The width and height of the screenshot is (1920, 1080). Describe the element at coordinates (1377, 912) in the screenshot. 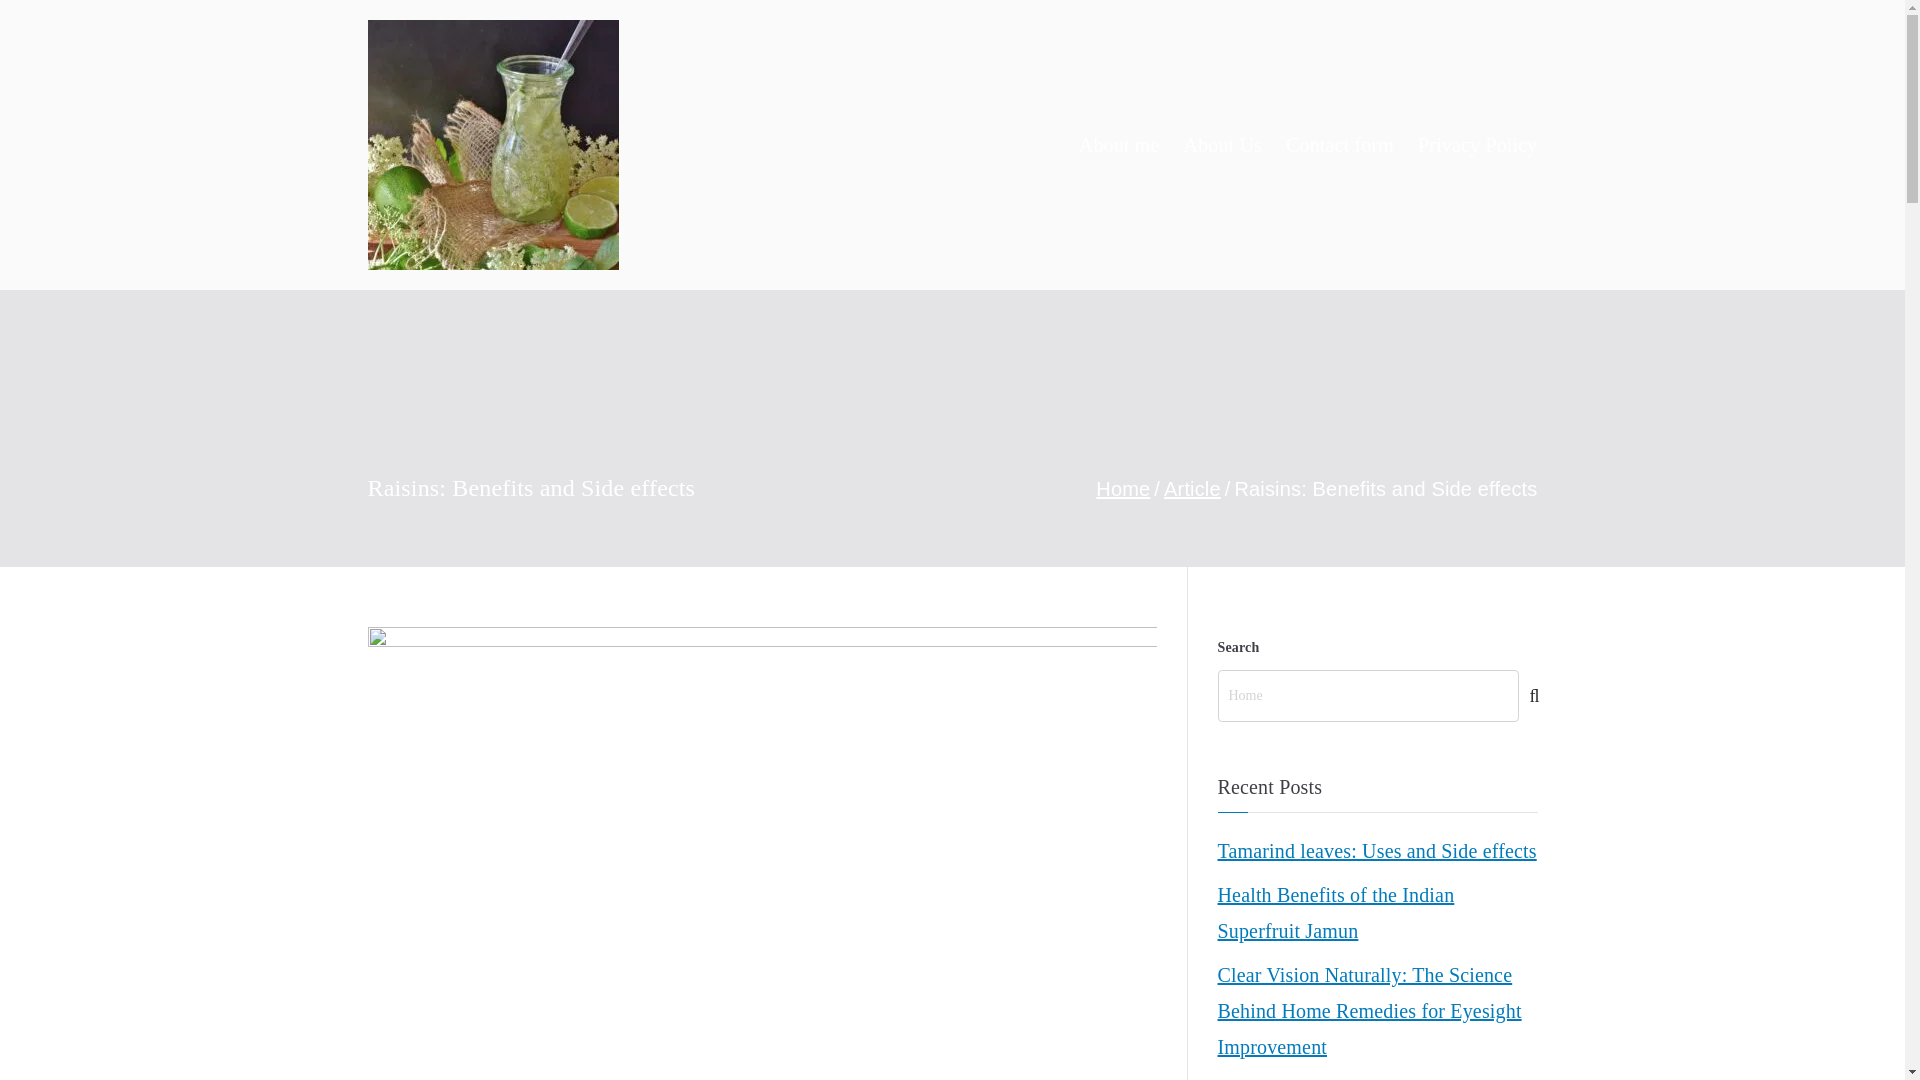

I see `Health Benefits of the Indian Superfruit Jamun` at that location.